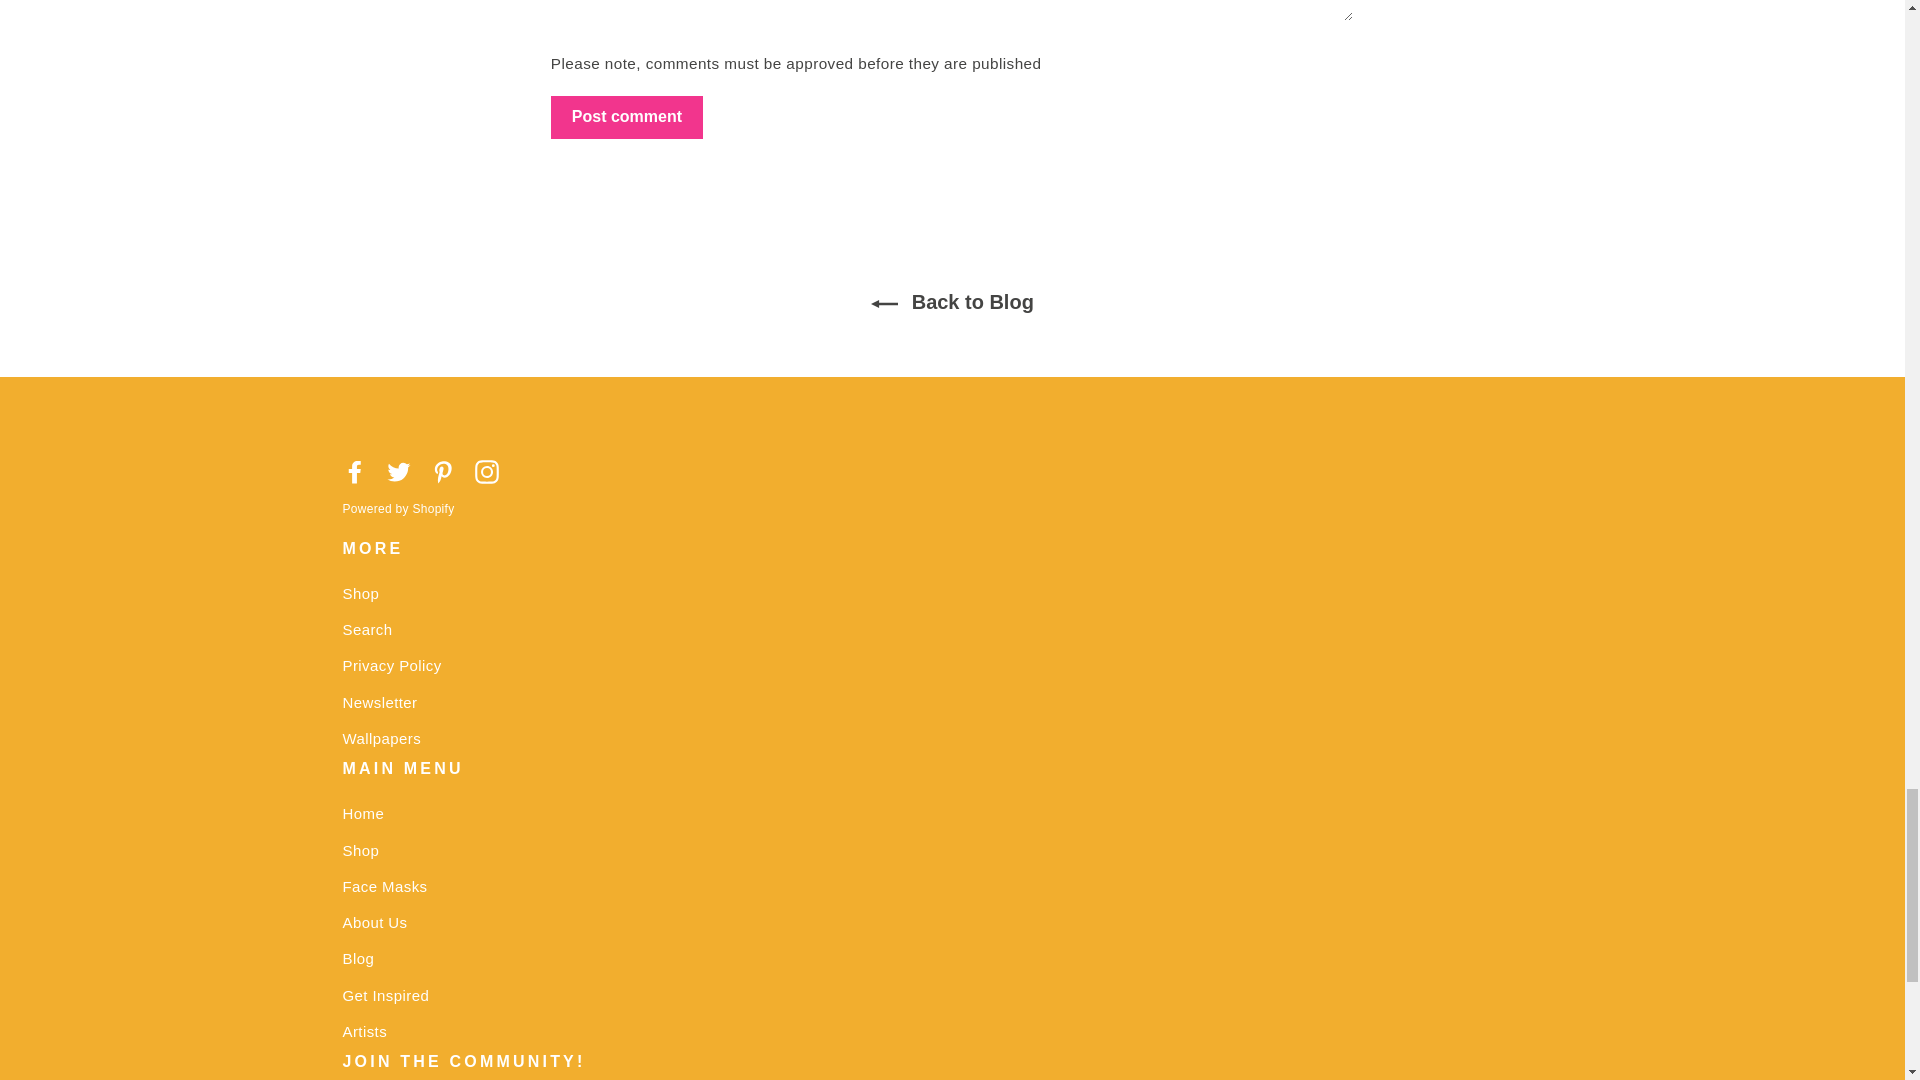 This screenshot has width=1920, height=1080. Describe the element at coordinates (398, 470) in the screenshot. I see `Just Girl Project on Twitter` at that location.